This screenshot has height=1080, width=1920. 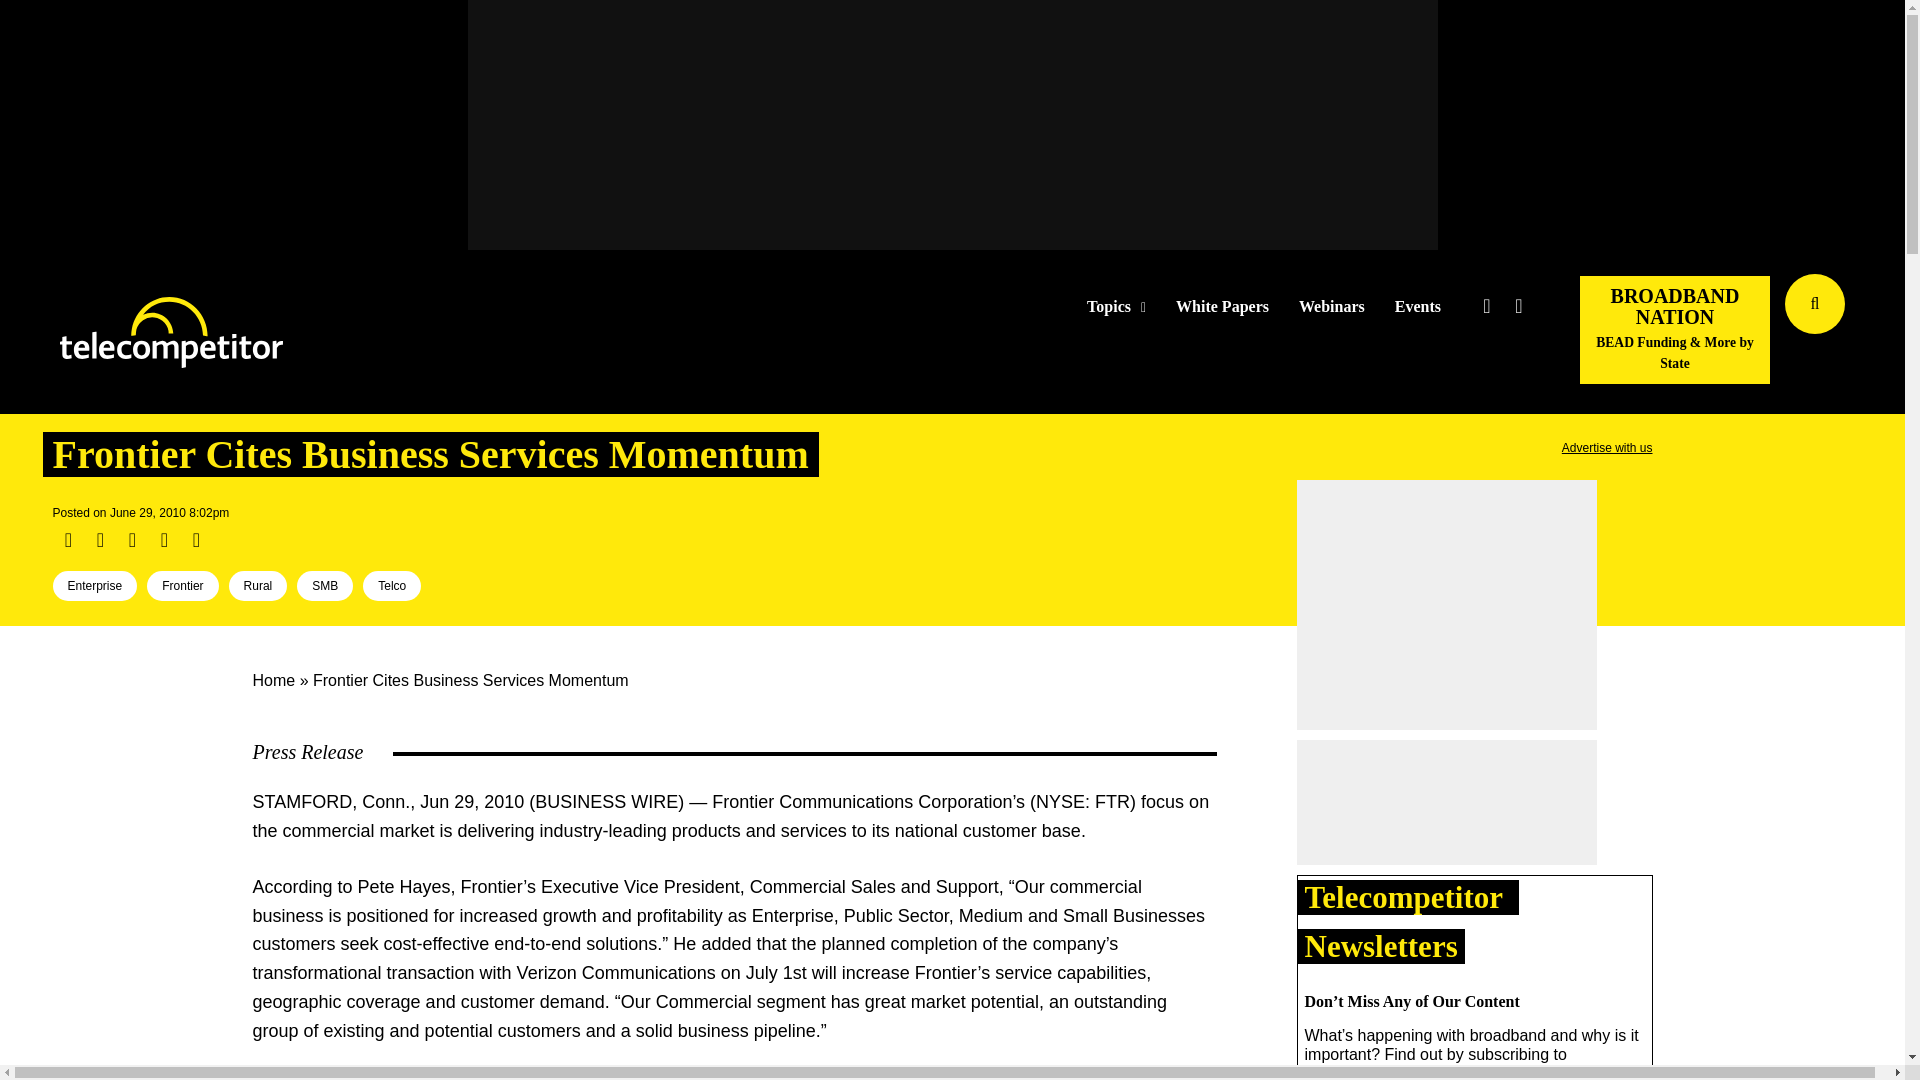 I want to click on Spread the word on Twitter, so click(x=100, y=540).